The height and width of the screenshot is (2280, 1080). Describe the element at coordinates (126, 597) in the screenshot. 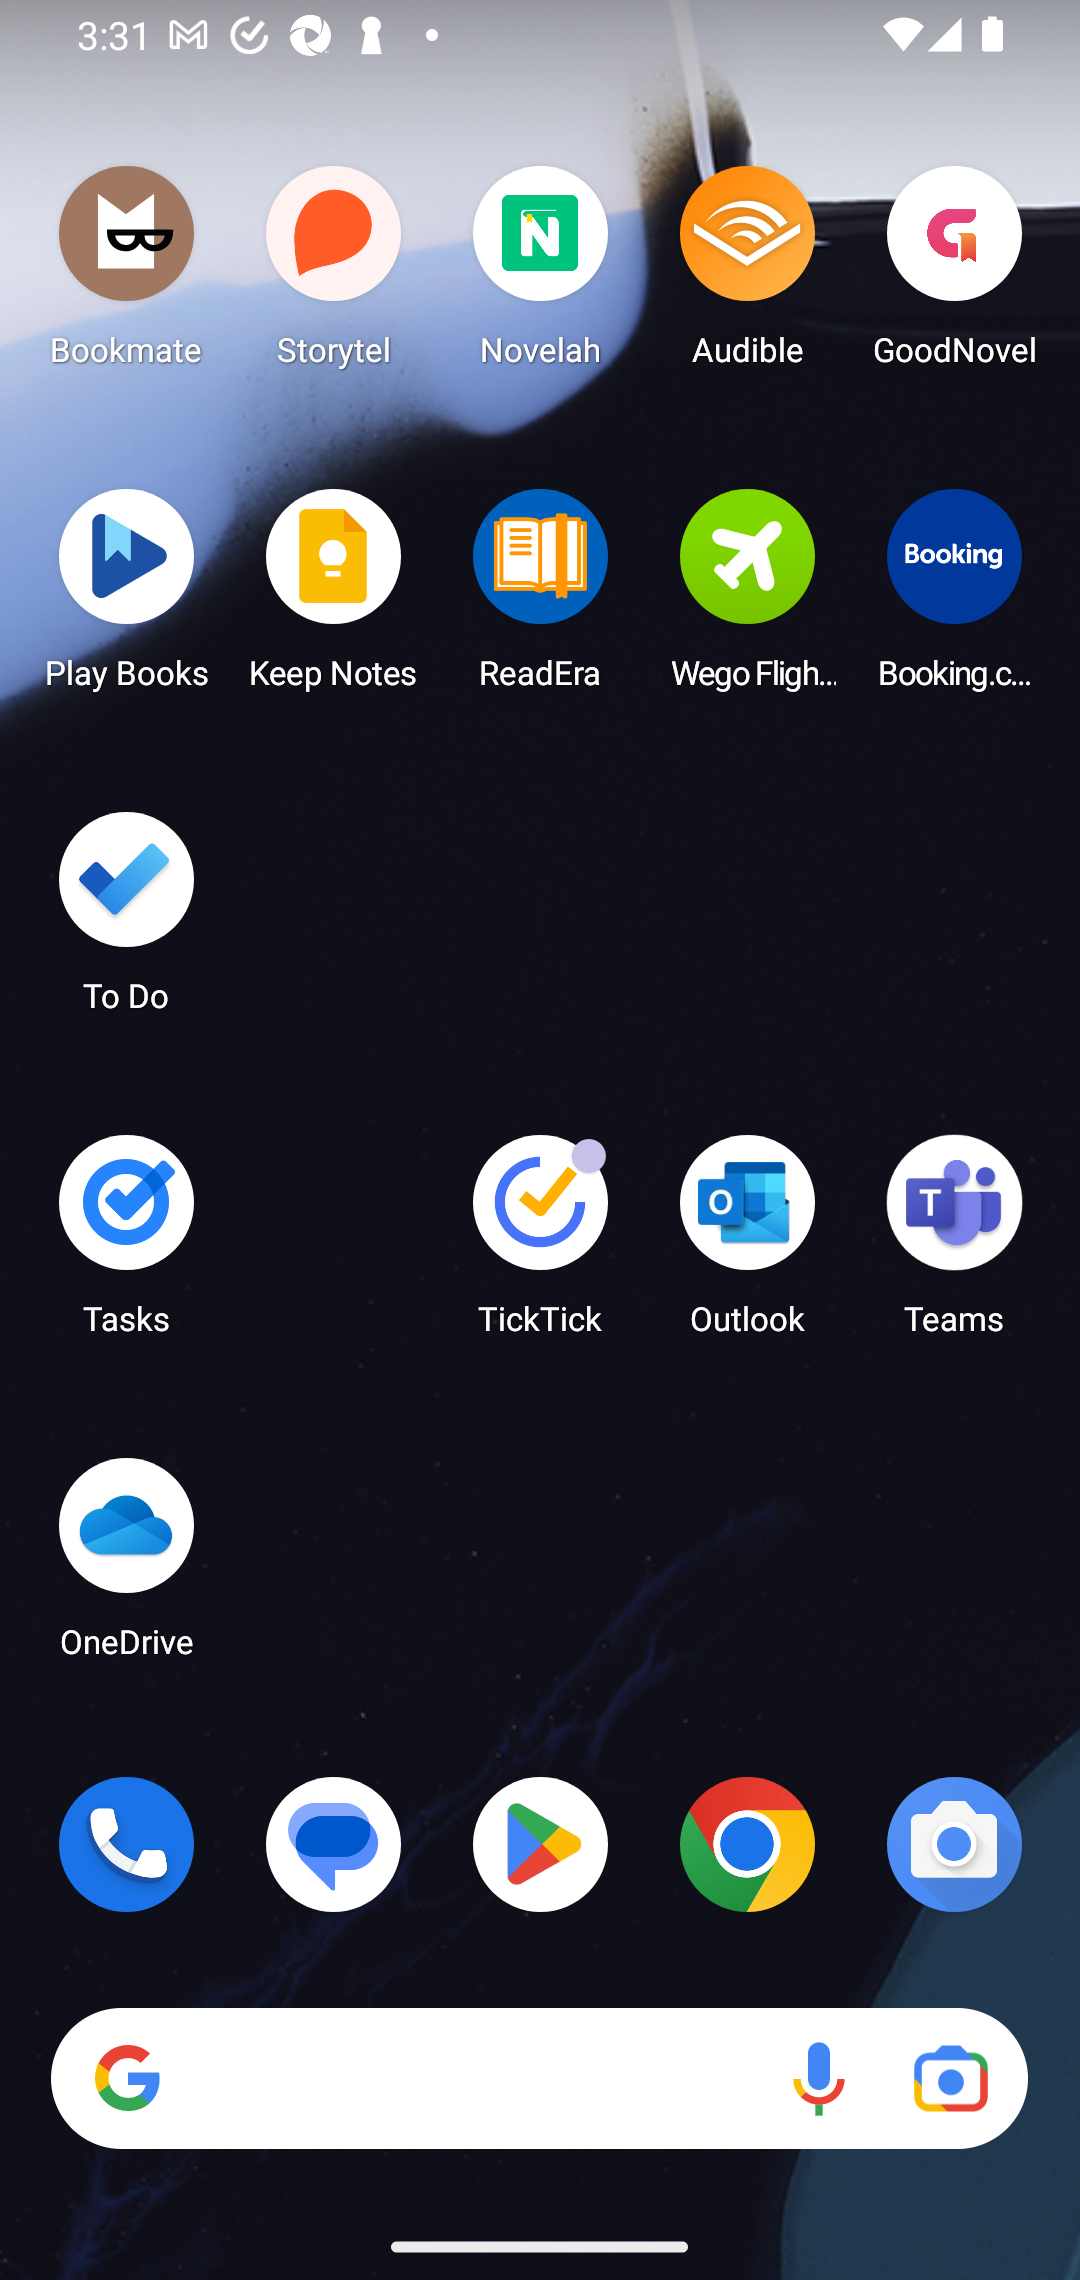

I see `Play Books` at that location.